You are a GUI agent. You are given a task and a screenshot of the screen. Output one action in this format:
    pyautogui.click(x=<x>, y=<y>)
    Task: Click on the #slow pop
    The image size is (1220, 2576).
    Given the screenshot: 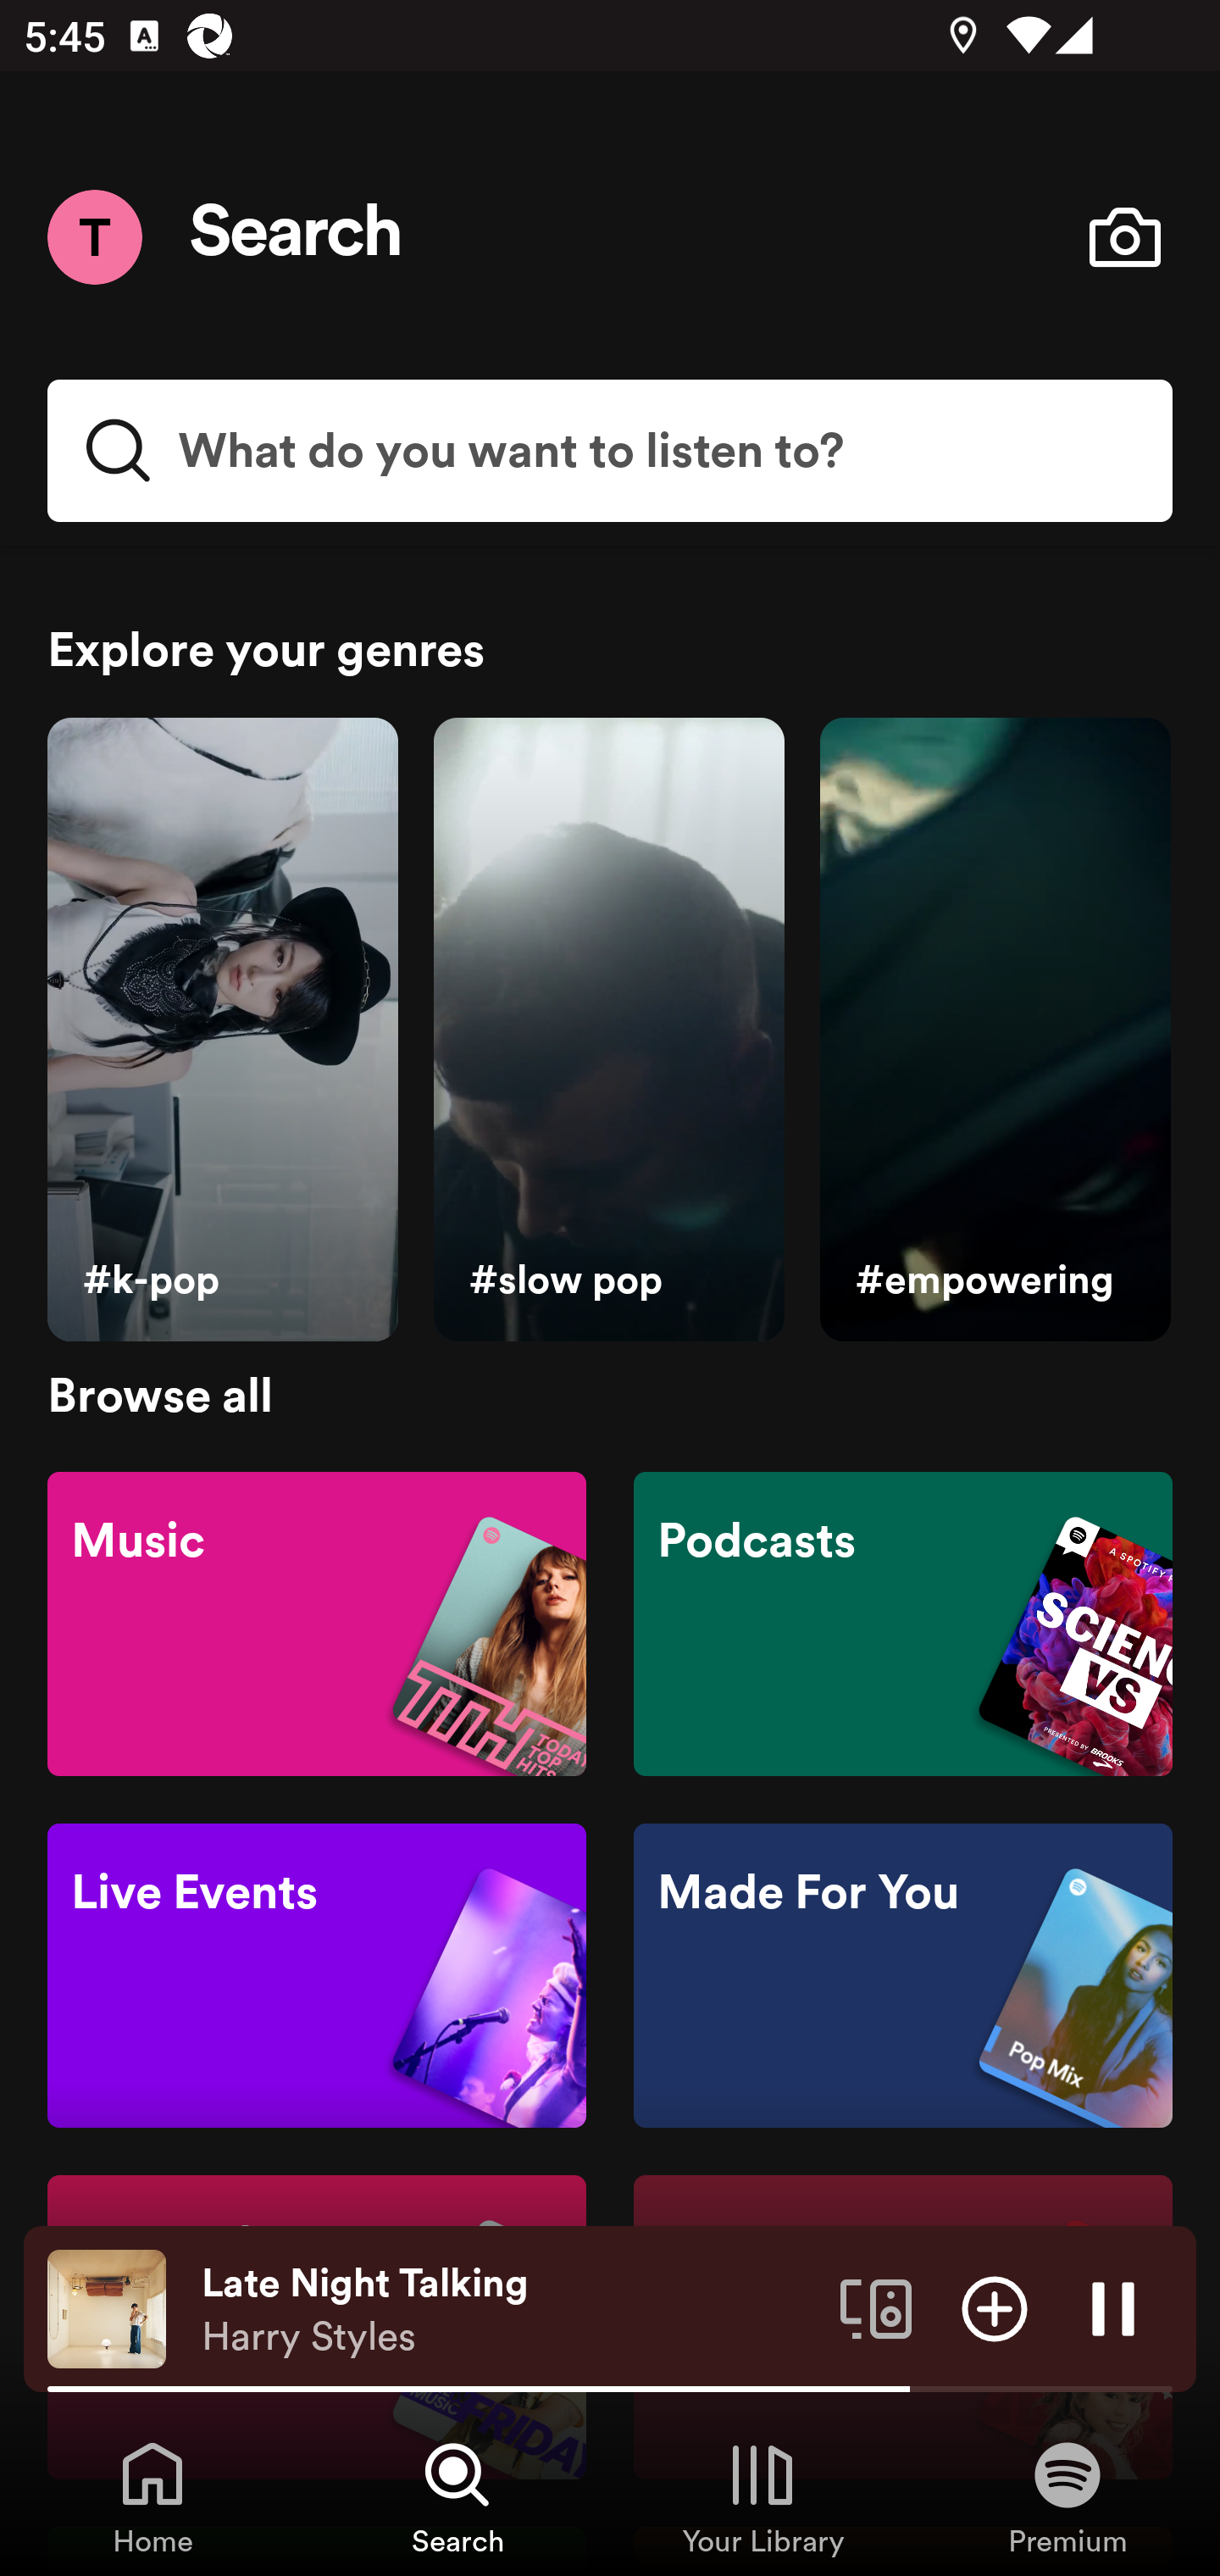 What is the action you would take?
    pyautogui.click(x=608, y=1030)
    